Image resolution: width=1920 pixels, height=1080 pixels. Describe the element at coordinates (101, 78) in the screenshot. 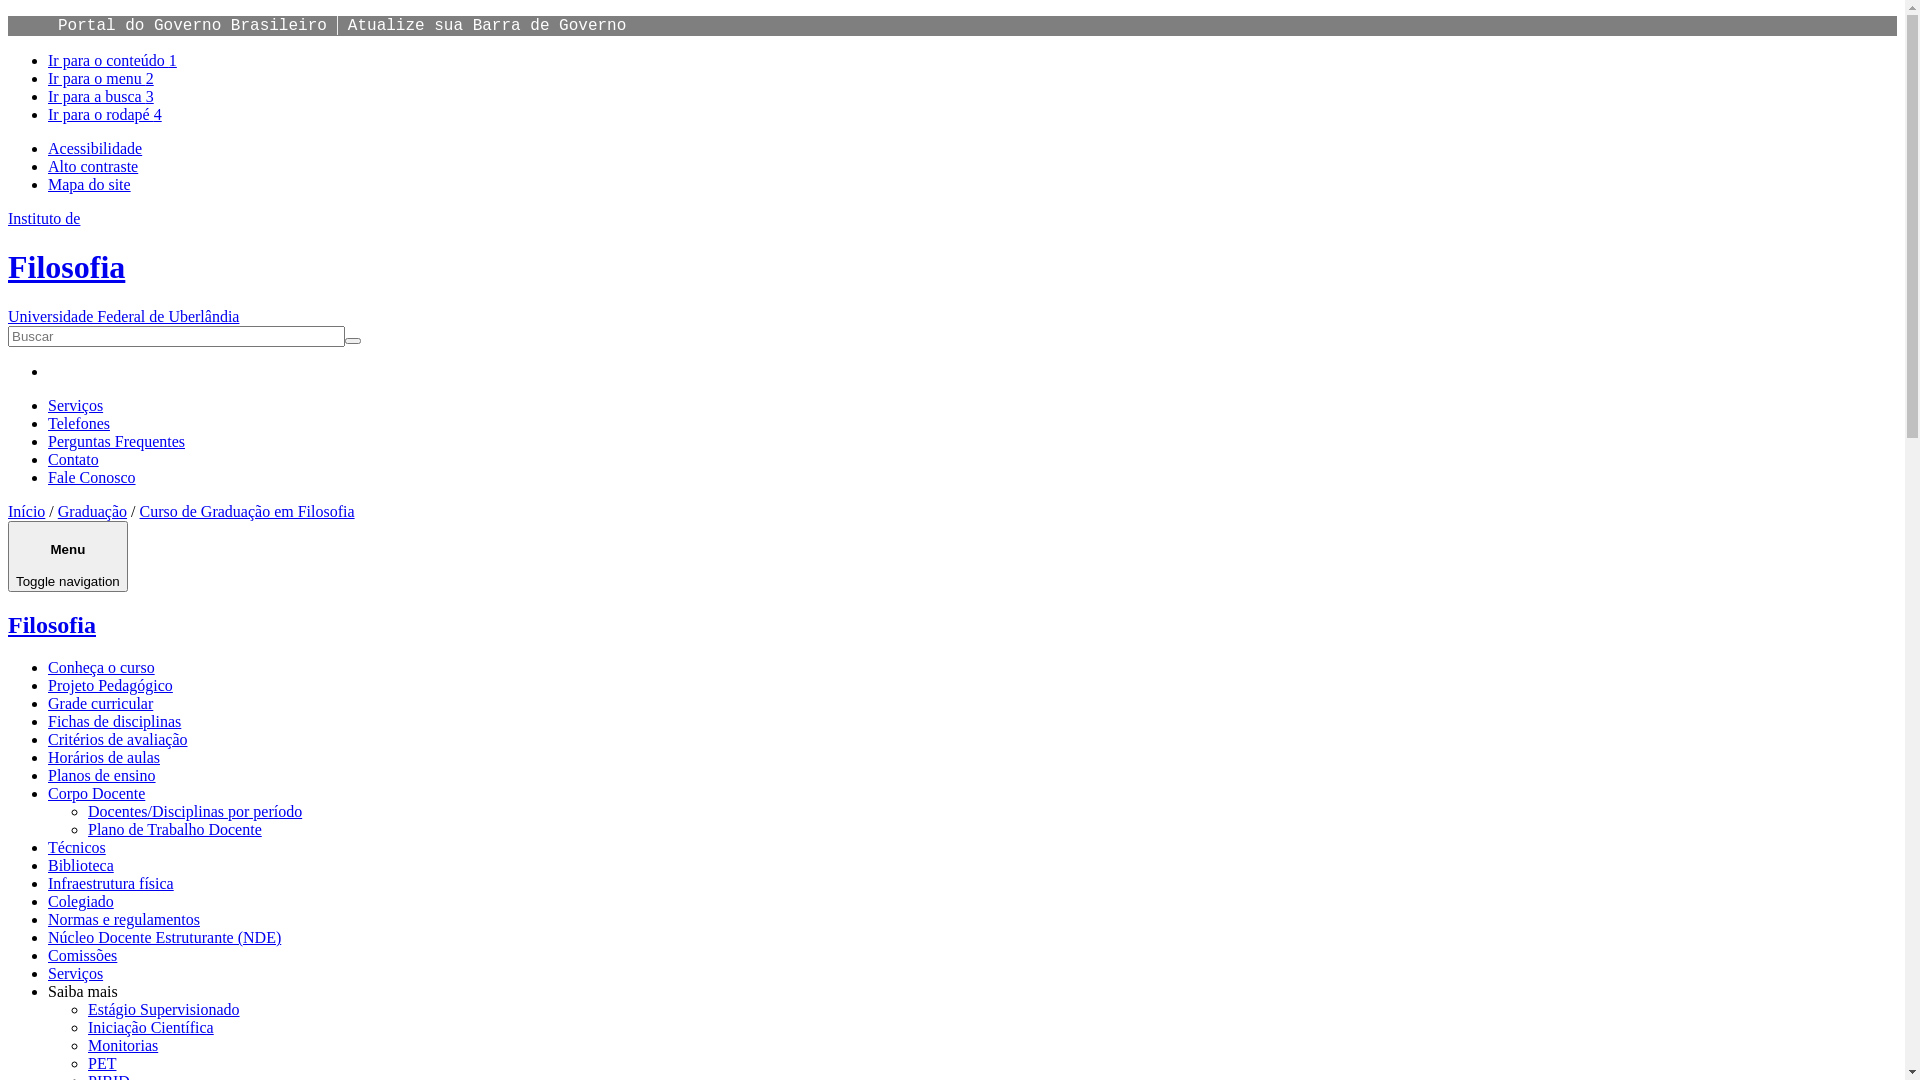

I see `Ir para o menu 2` at that location.